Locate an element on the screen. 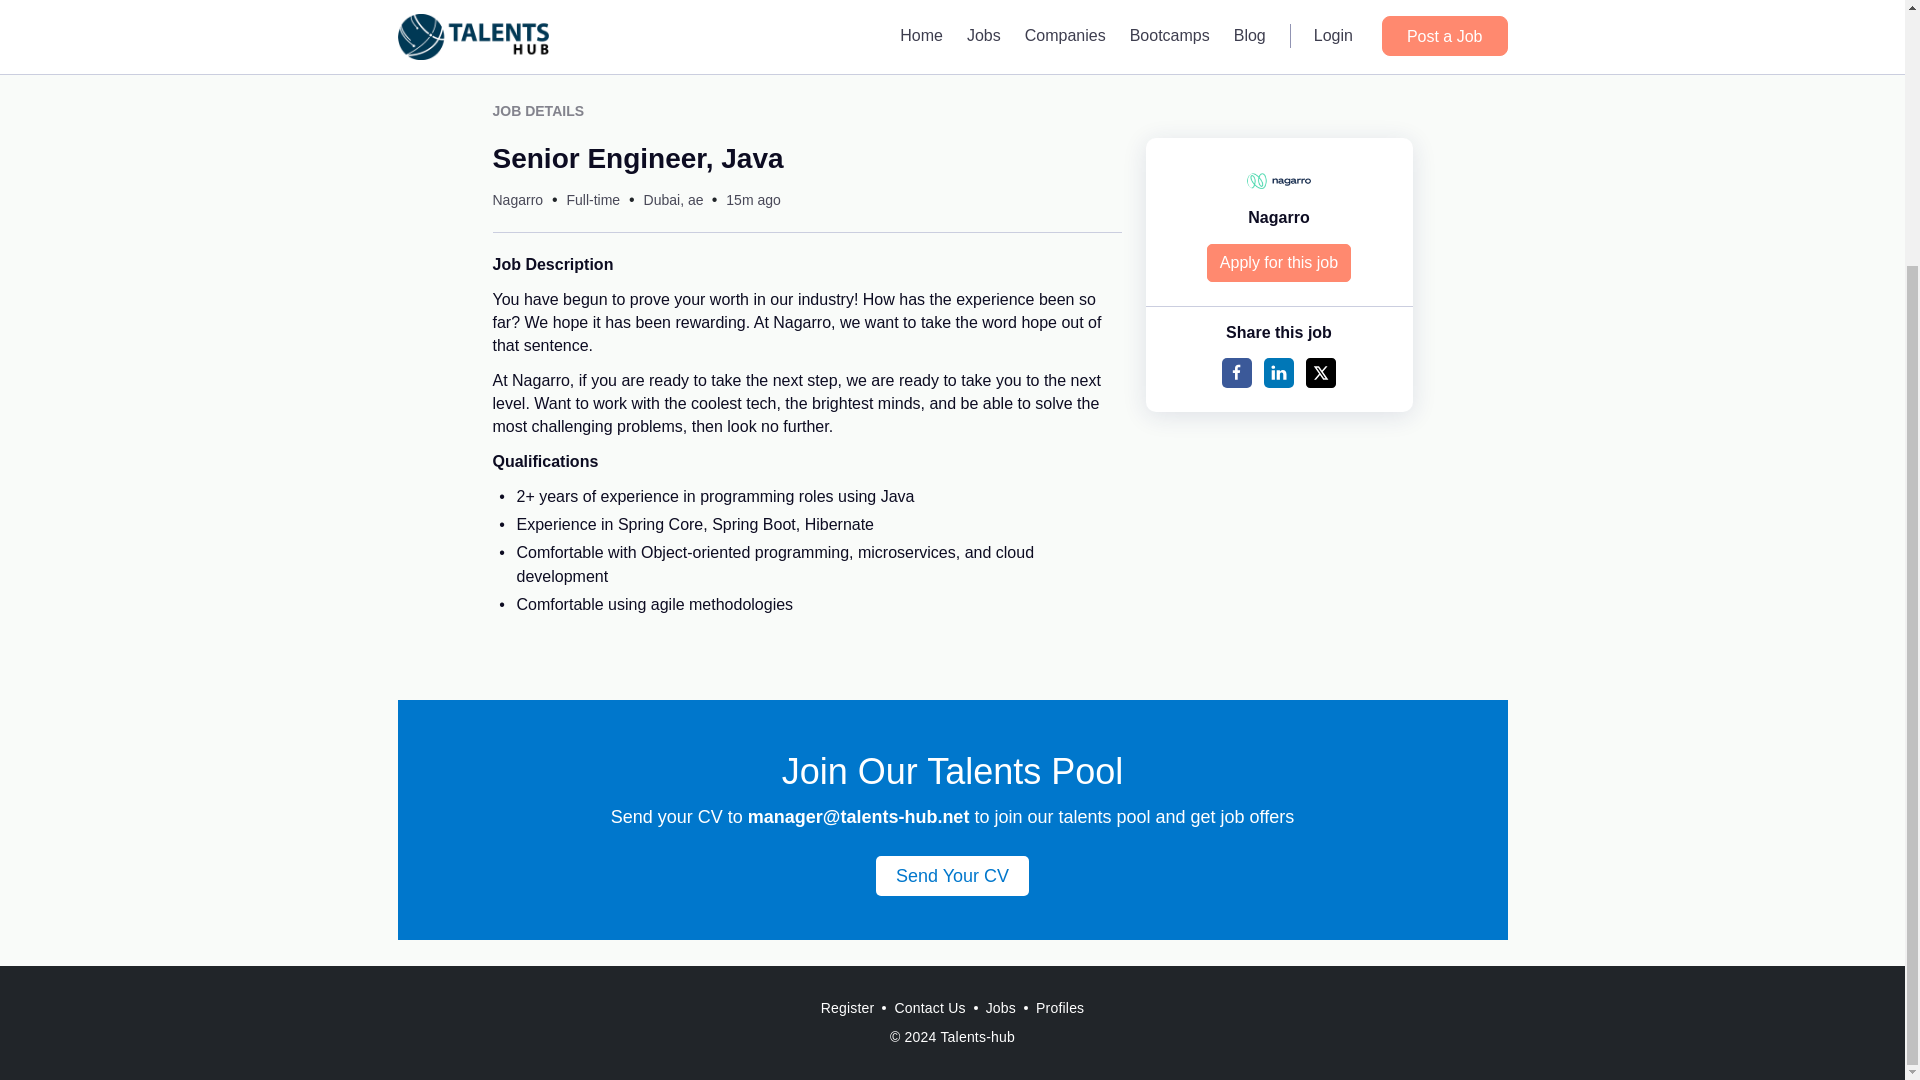  Apply for this job is located at coordinates (1279, 262).